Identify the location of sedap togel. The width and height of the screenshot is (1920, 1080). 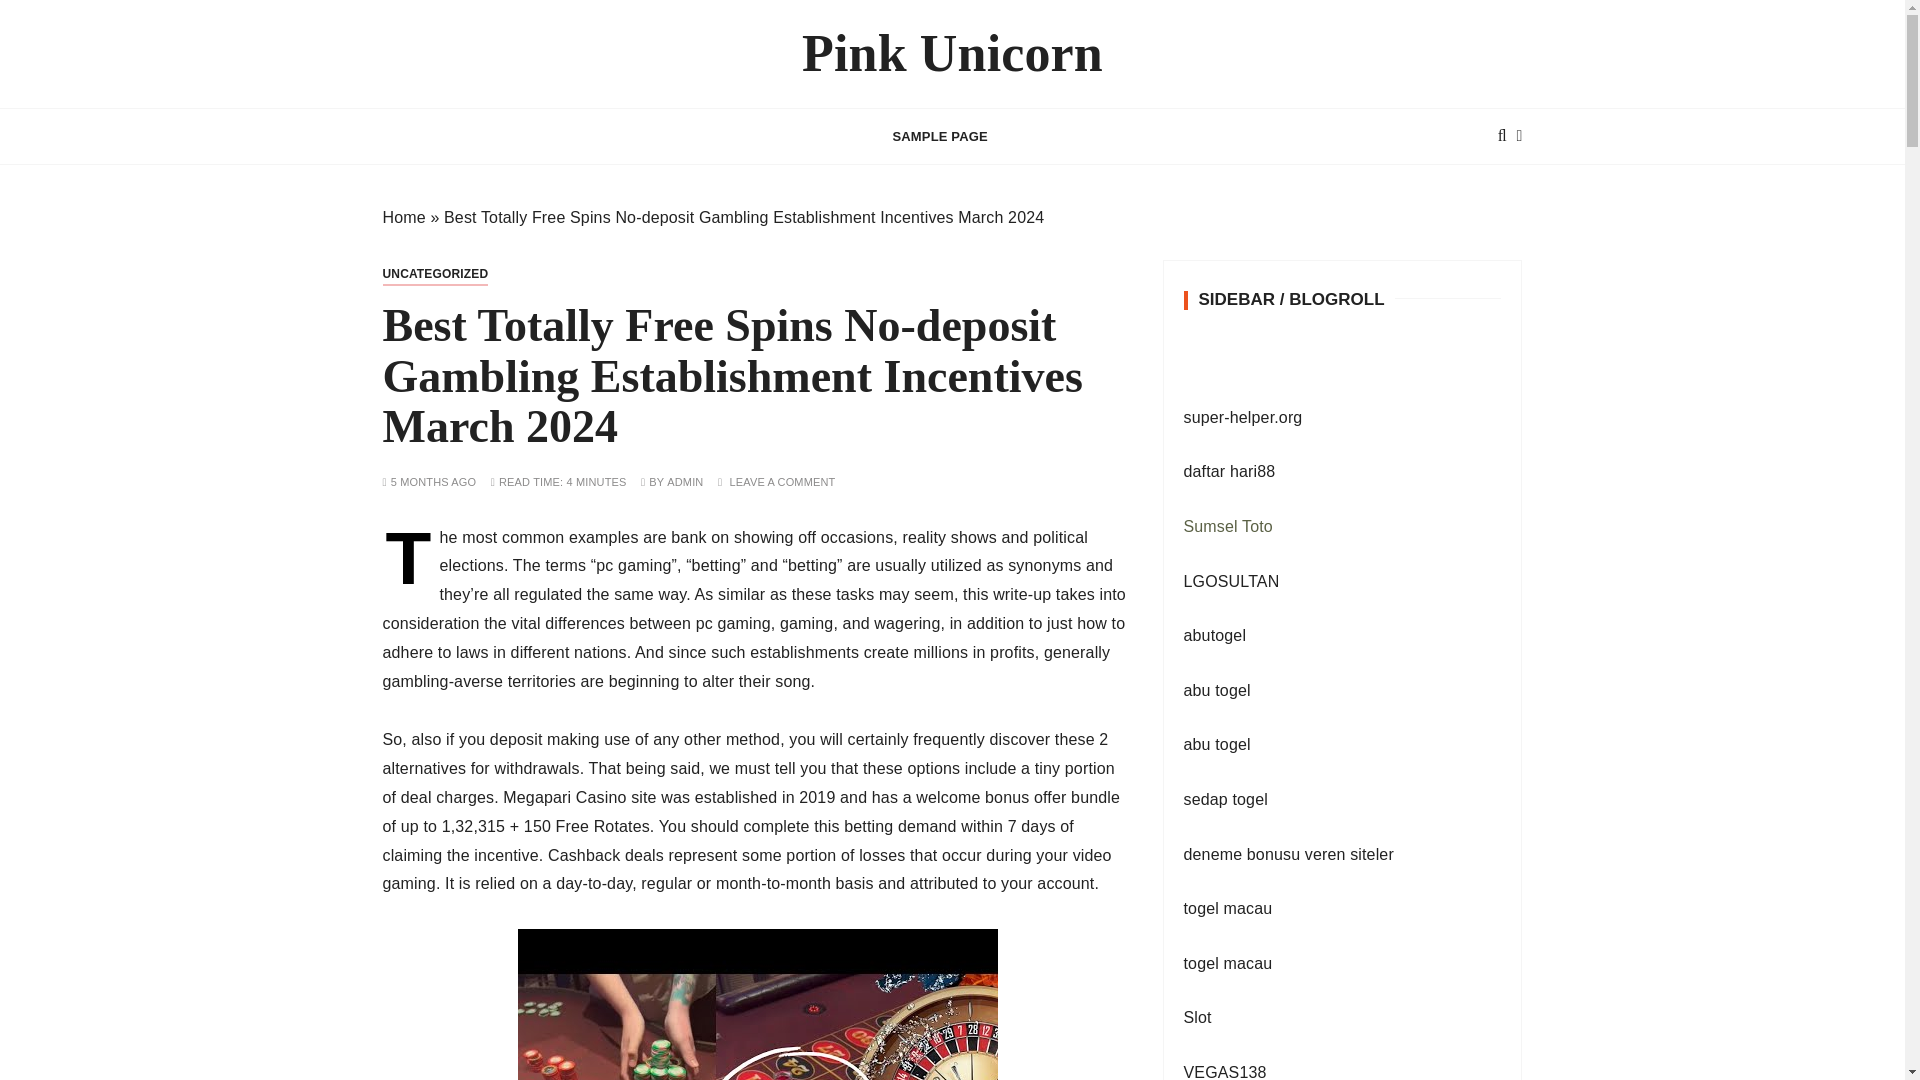
(1226, 798).